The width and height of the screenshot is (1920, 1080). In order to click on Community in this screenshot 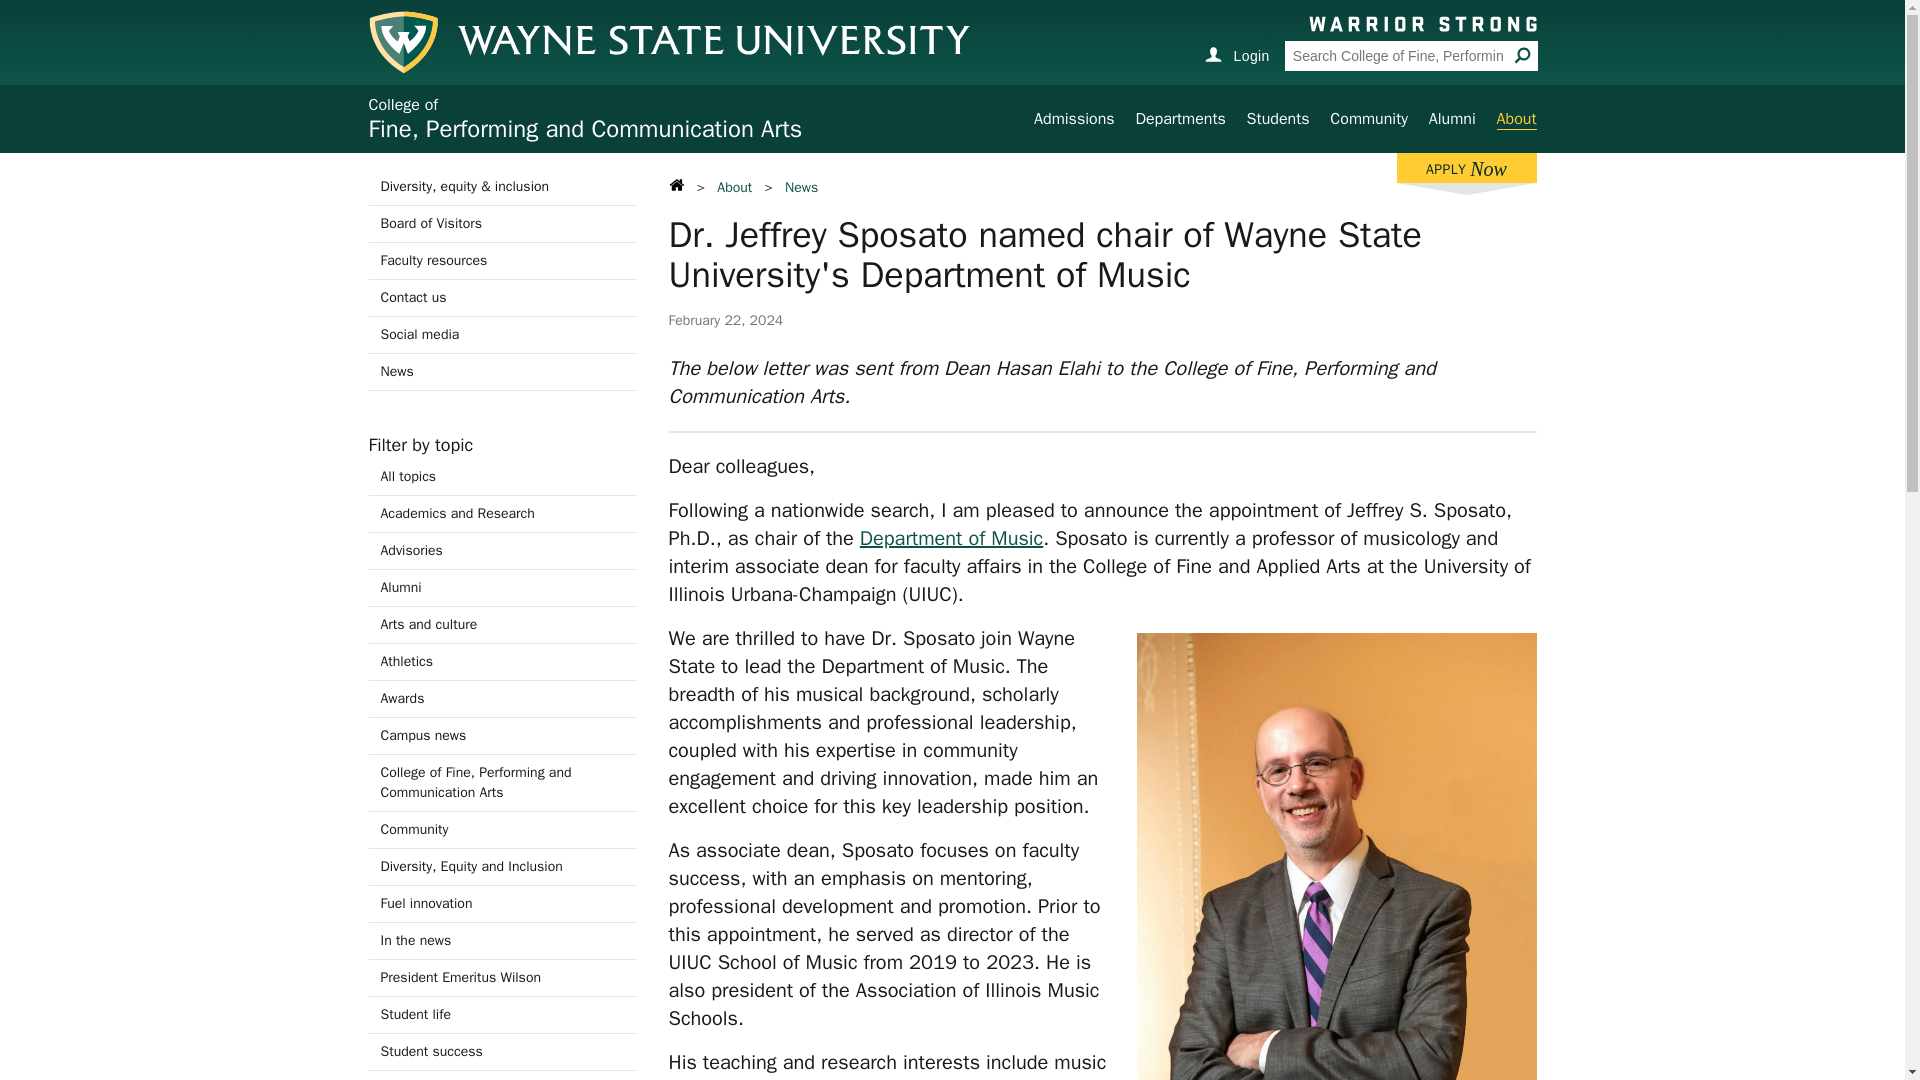, I will do `click(502, 514)`.